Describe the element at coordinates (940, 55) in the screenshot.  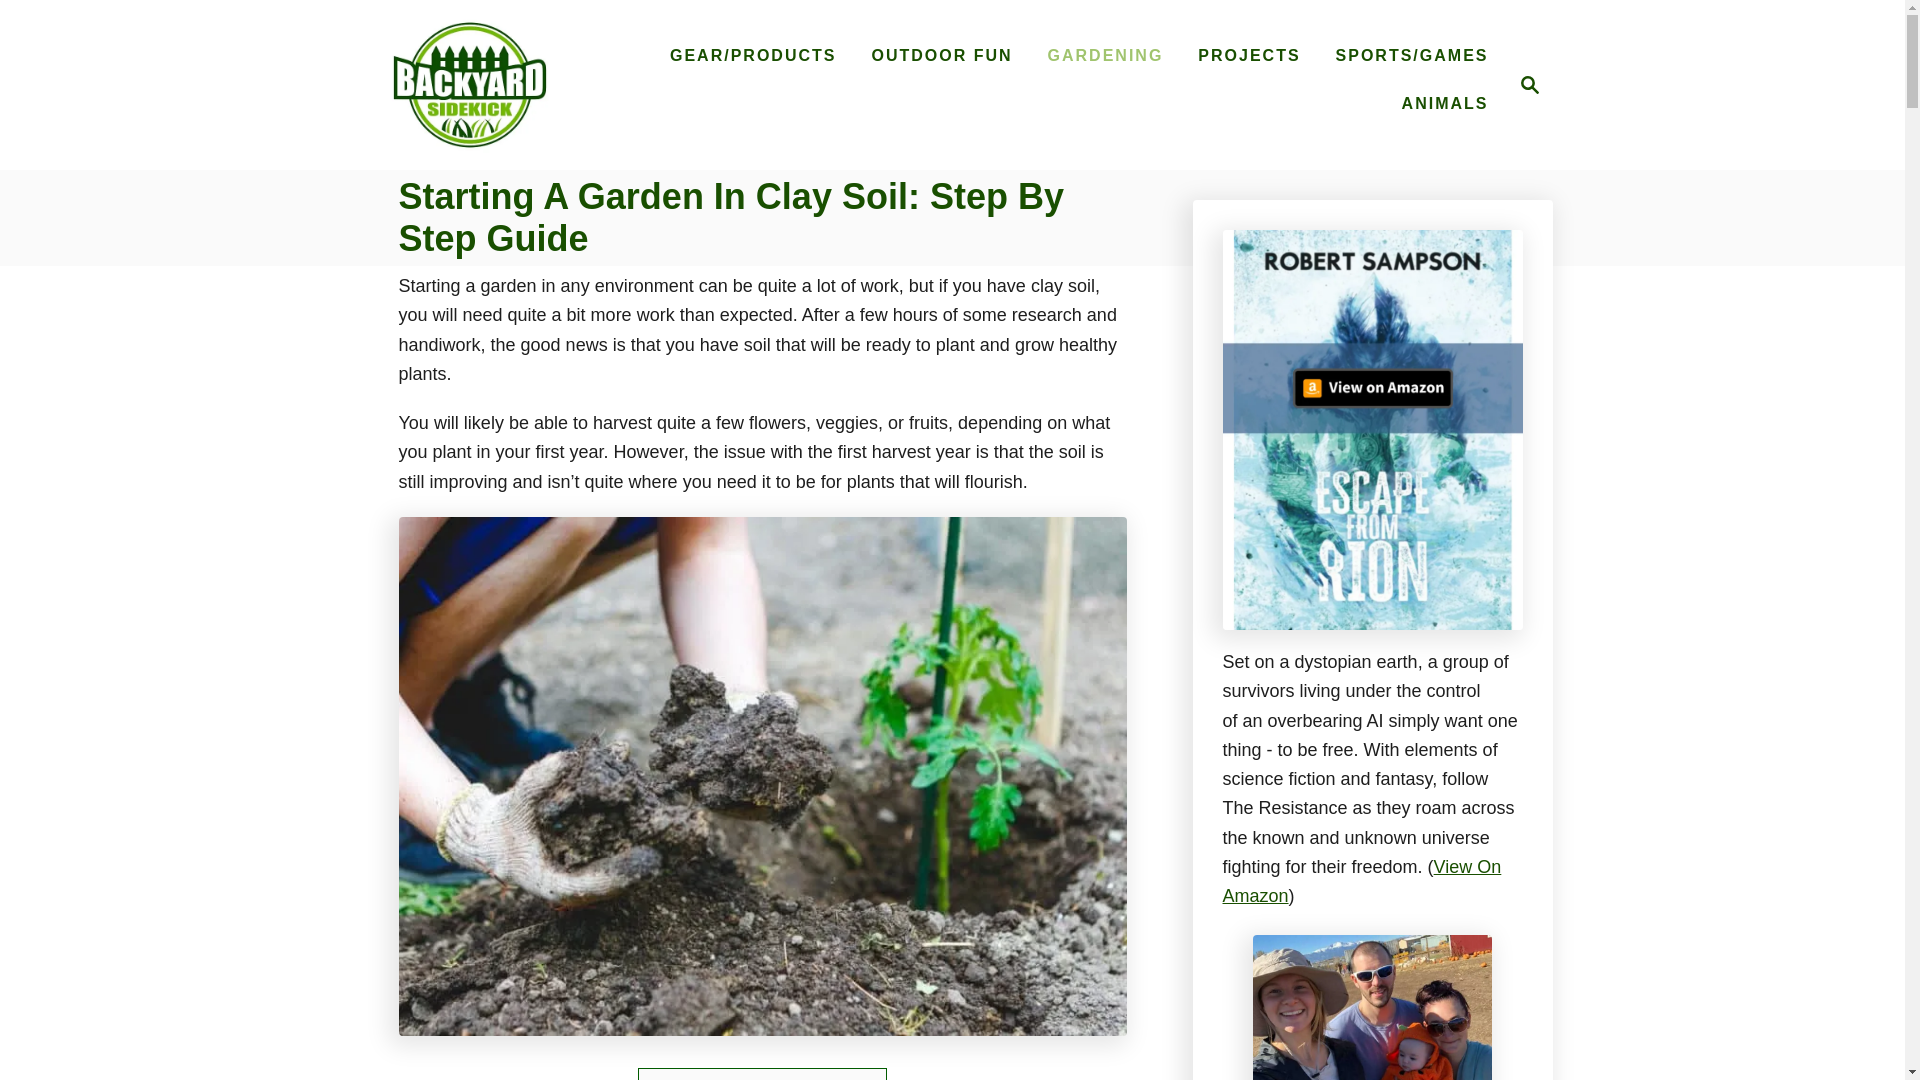
I see `OUTDOOR FUN` at that location.